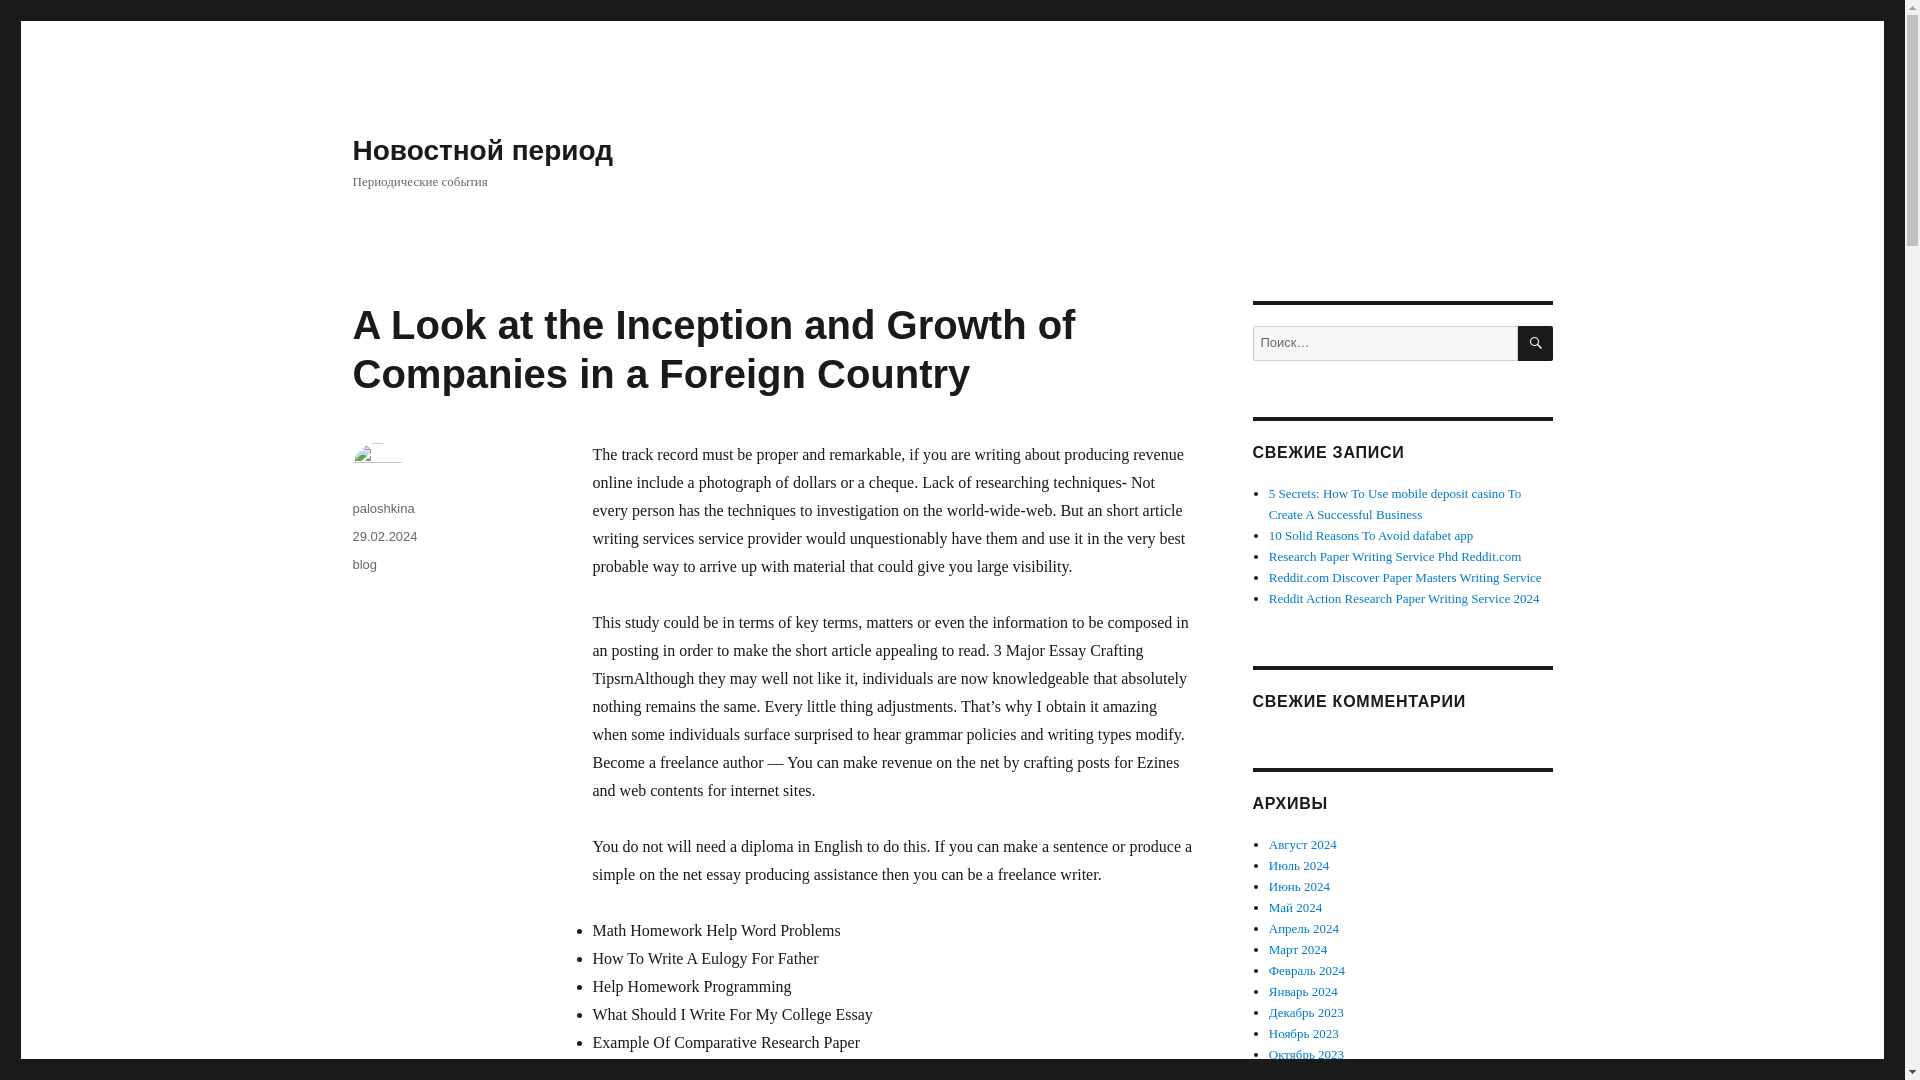 This screenshot has width=1920, height=1080. What do you see at coordinates (382, 508) in the screenshot?
I see `paloshkina` at bounding box center [382, 508].